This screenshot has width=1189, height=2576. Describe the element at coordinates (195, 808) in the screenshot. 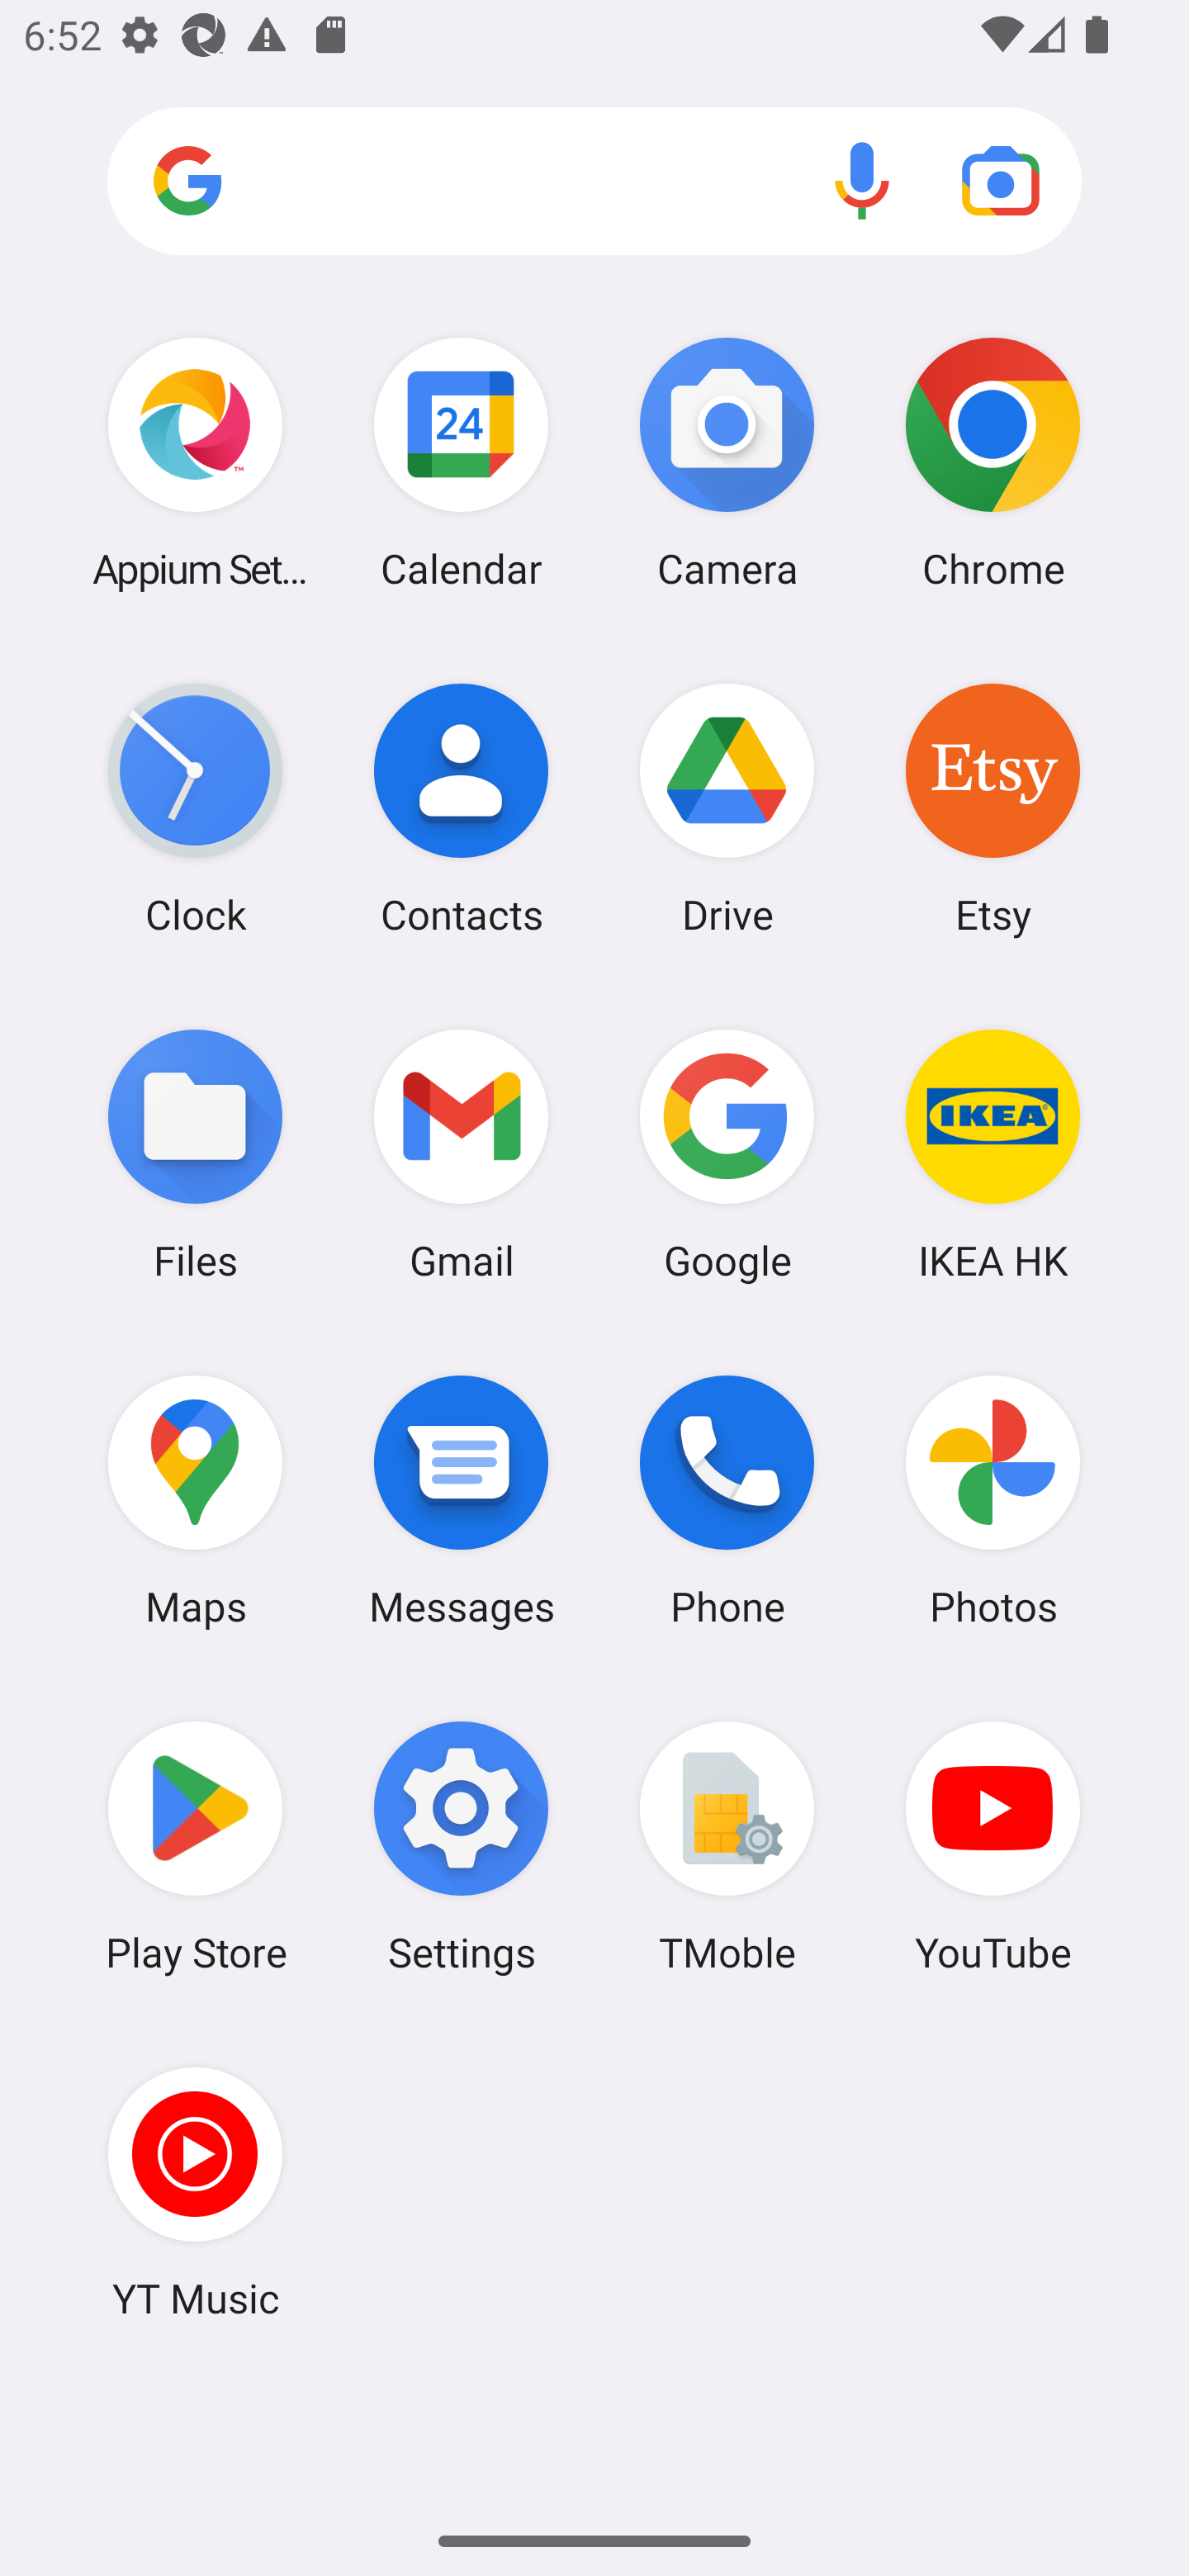

I see `Clock` at that location.